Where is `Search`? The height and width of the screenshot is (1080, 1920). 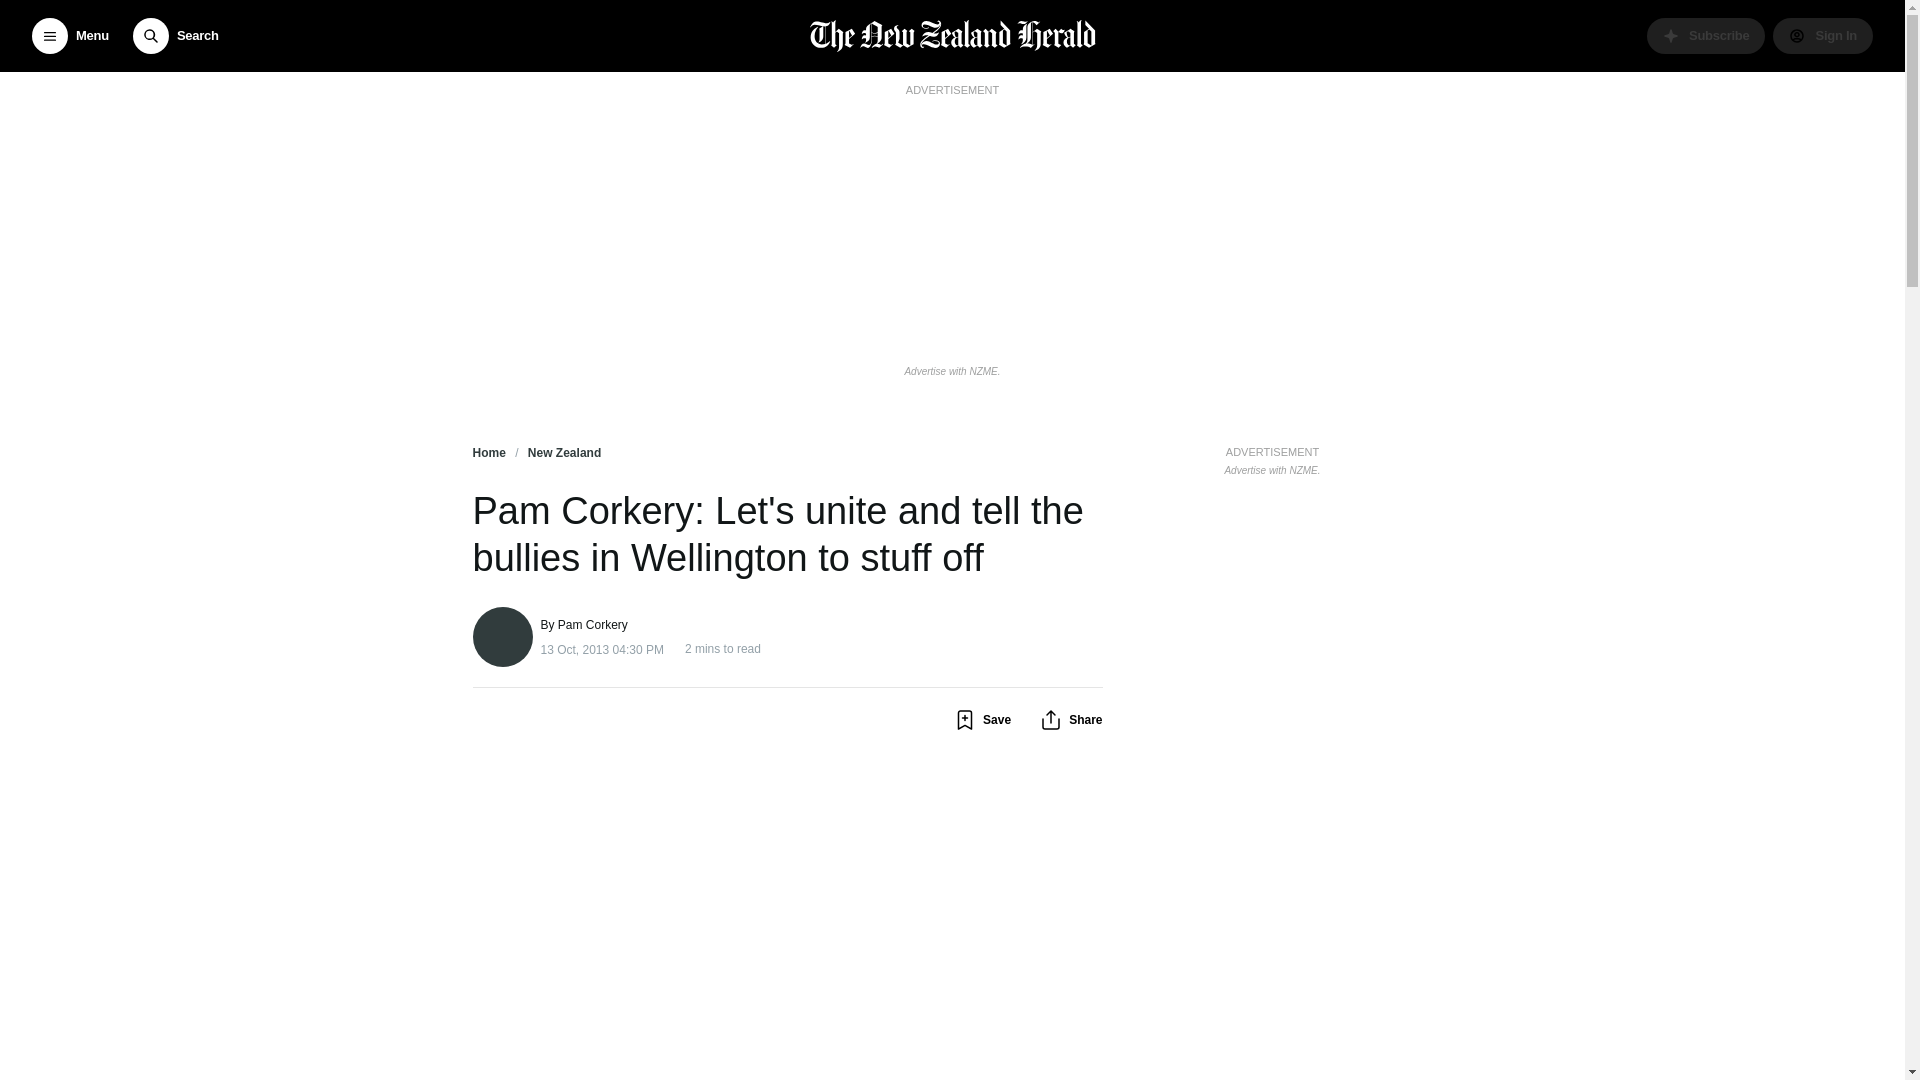 Search is located at coordinates (175, 36).